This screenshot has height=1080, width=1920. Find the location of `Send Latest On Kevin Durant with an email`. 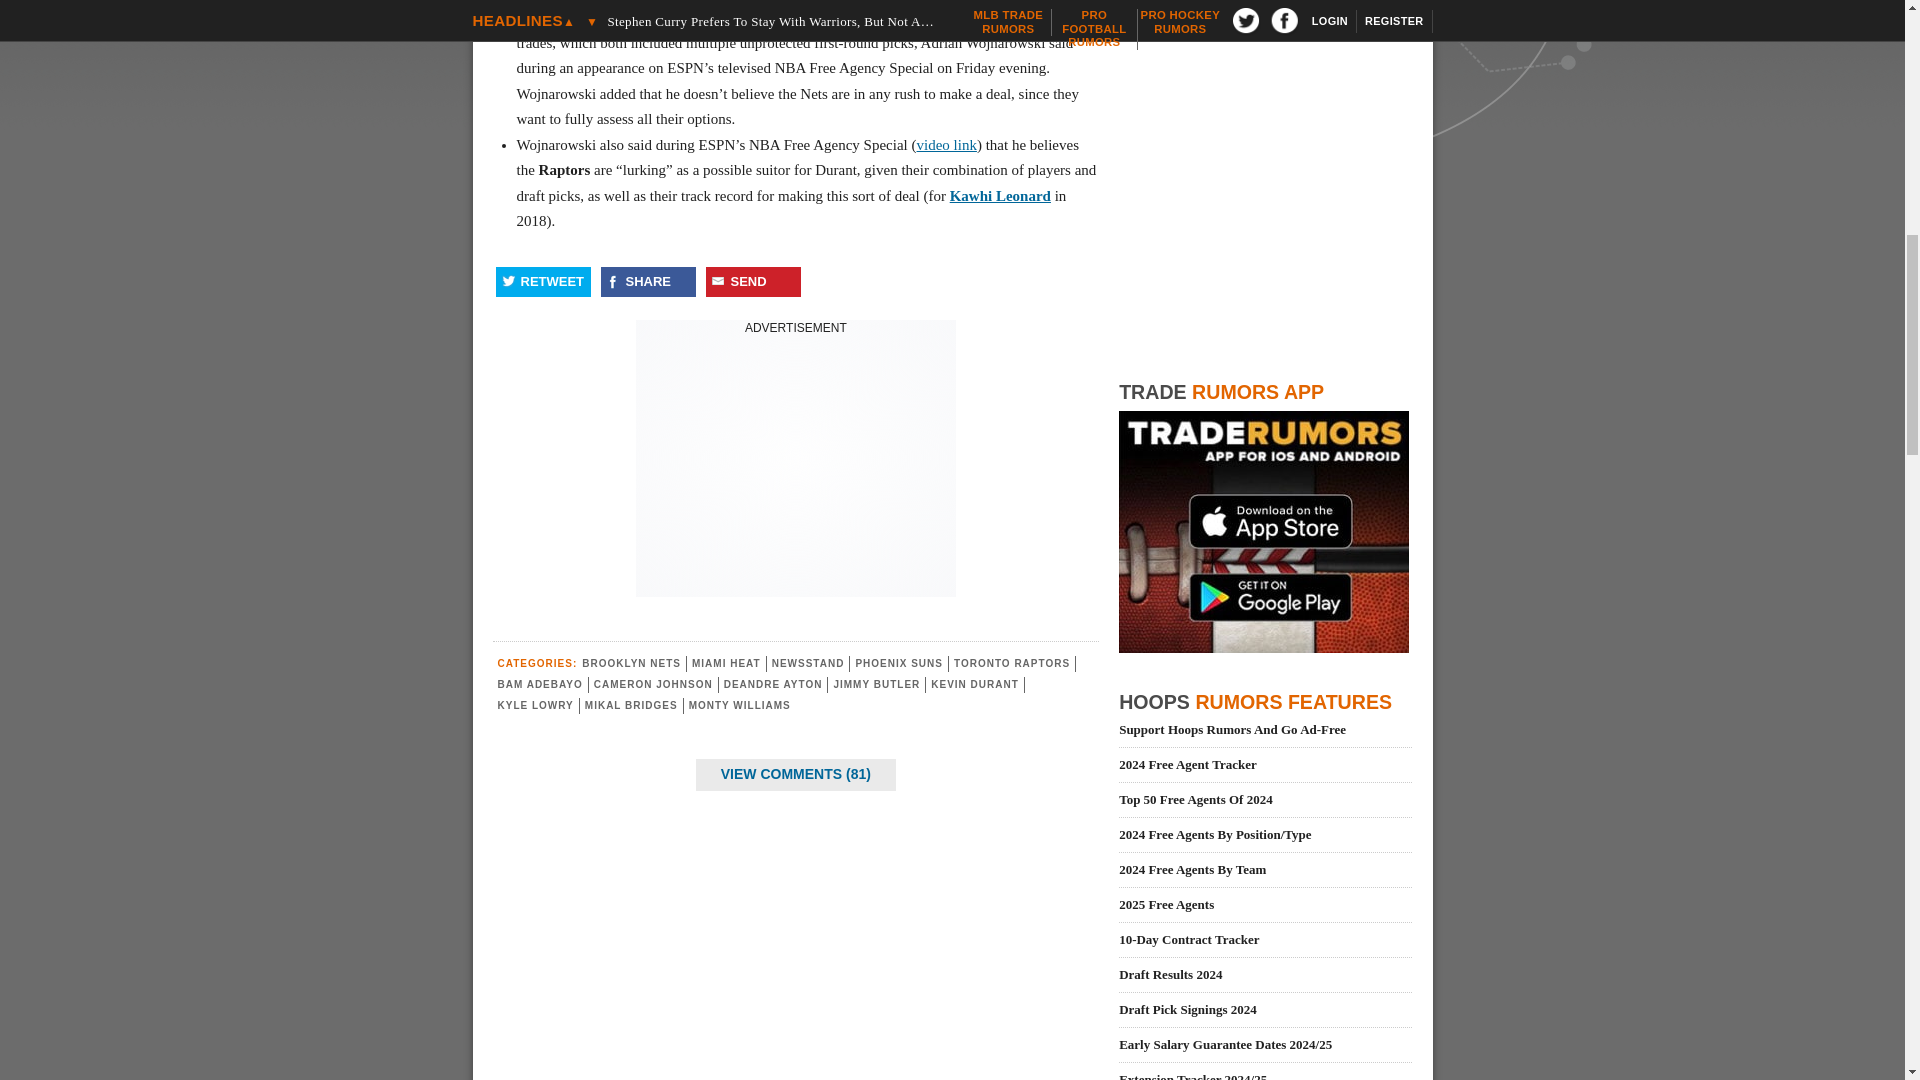

Send Latest On Kevin Durant with an email is located at coordinates (753, 282).